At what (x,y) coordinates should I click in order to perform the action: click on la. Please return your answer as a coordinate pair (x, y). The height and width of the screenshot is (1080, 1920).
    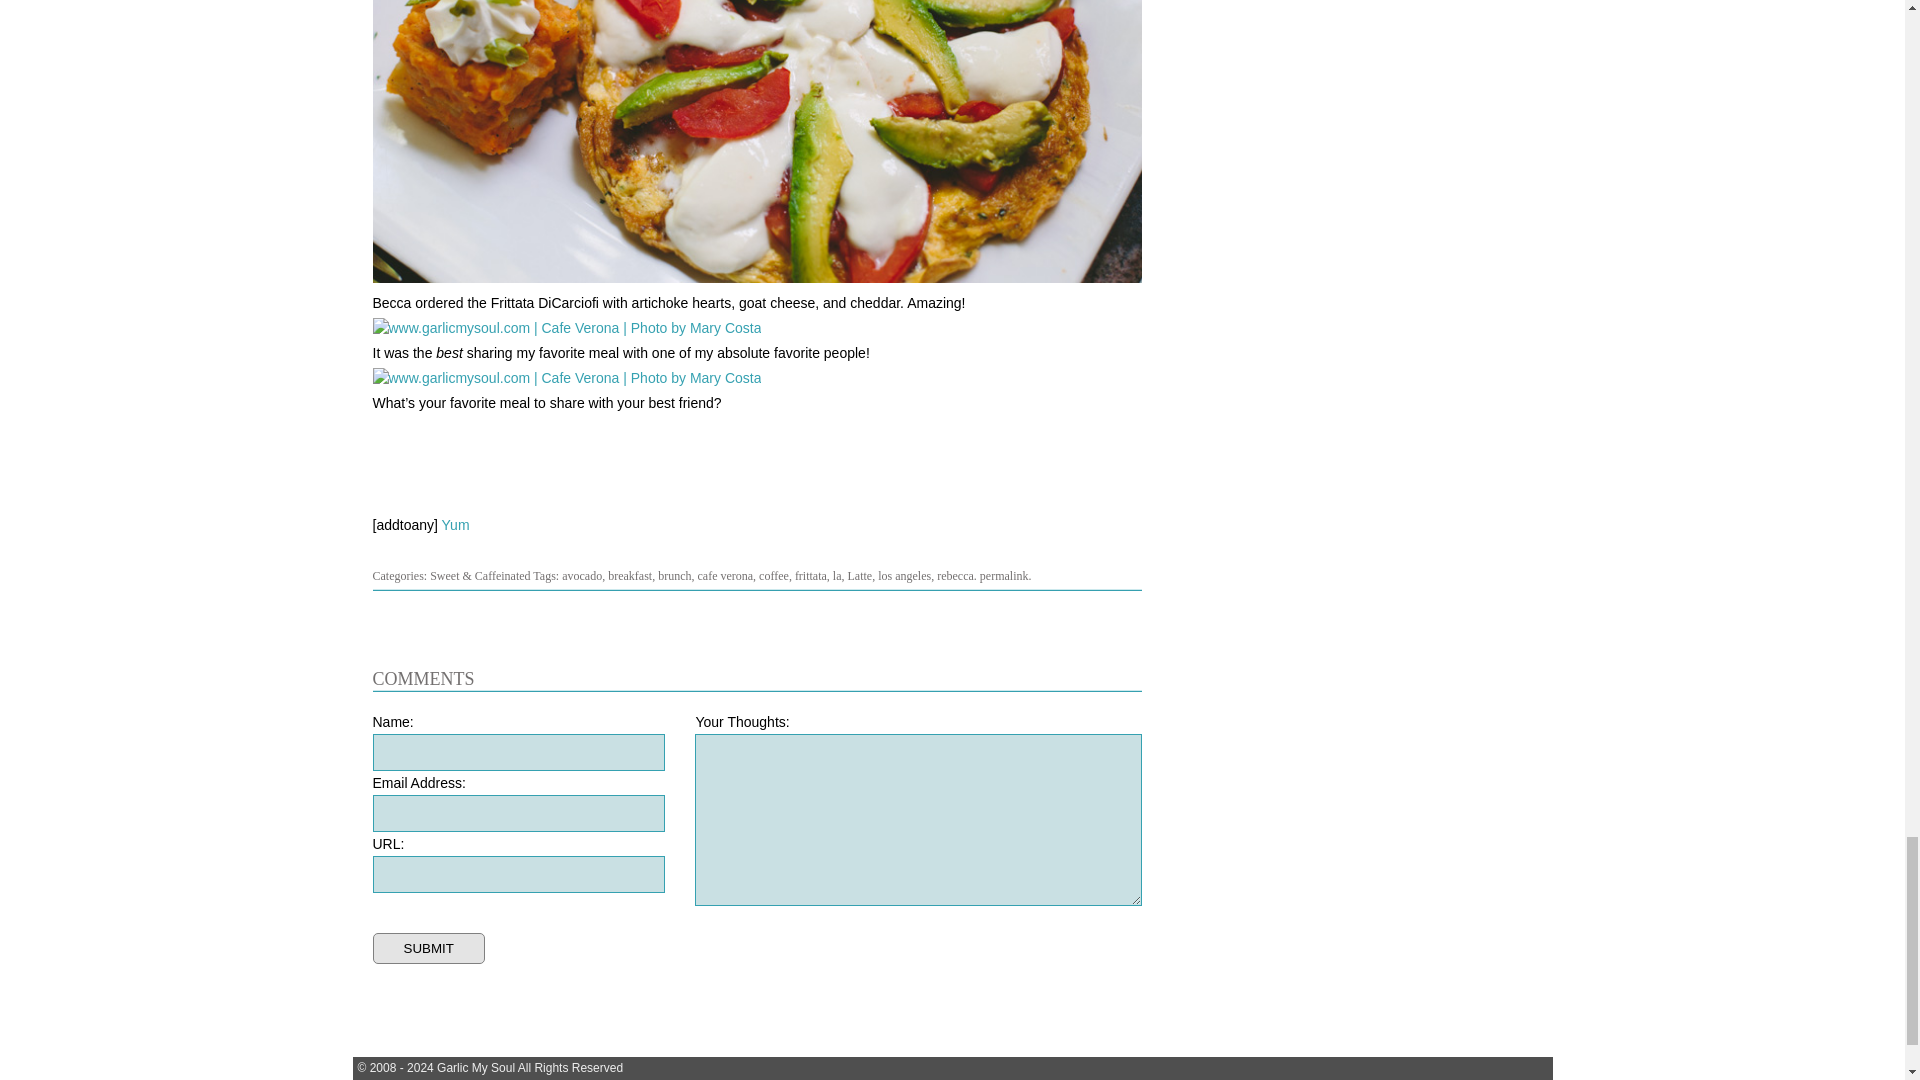
    Looking at the image, I should click on (838, 576).